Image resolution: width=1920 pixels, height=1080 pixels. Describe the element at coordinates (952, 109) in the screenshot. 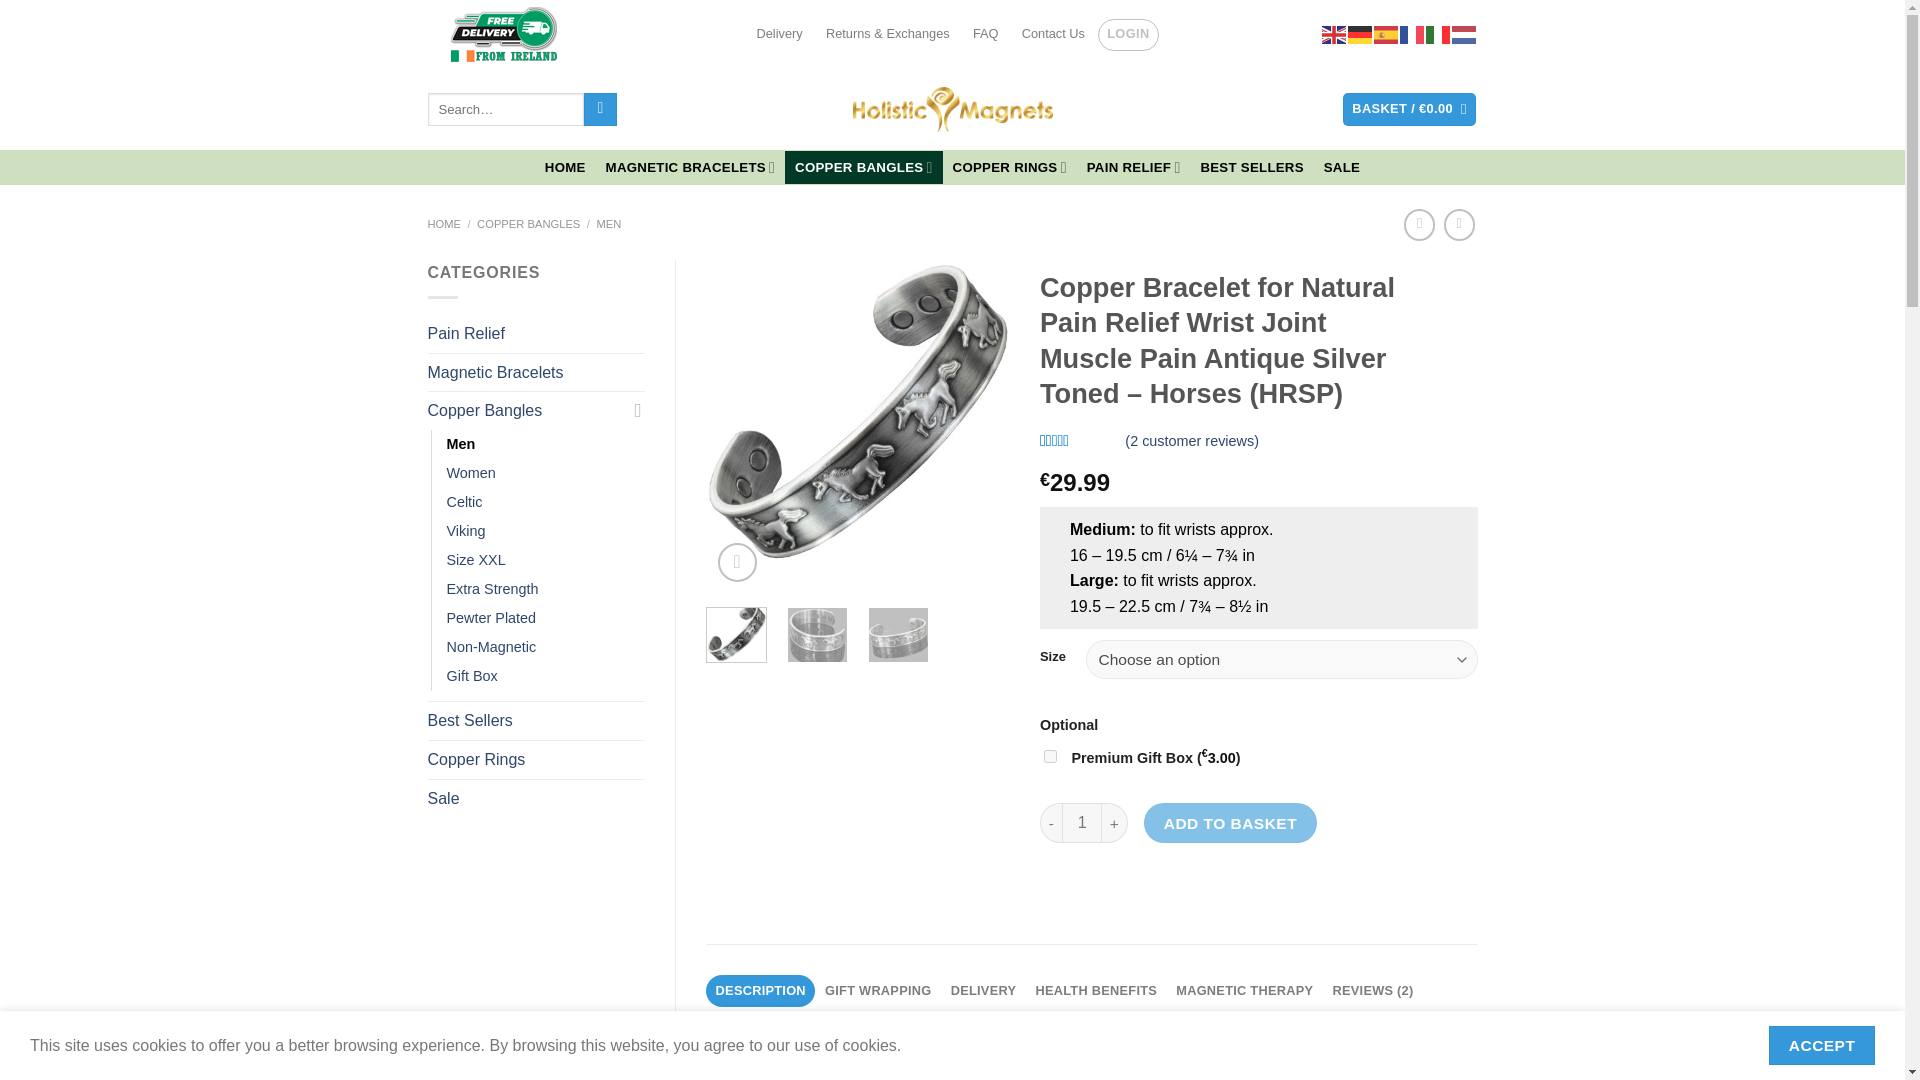

I see `Holistic Magnets - The best magnetic bracelets money can buy` at that location.